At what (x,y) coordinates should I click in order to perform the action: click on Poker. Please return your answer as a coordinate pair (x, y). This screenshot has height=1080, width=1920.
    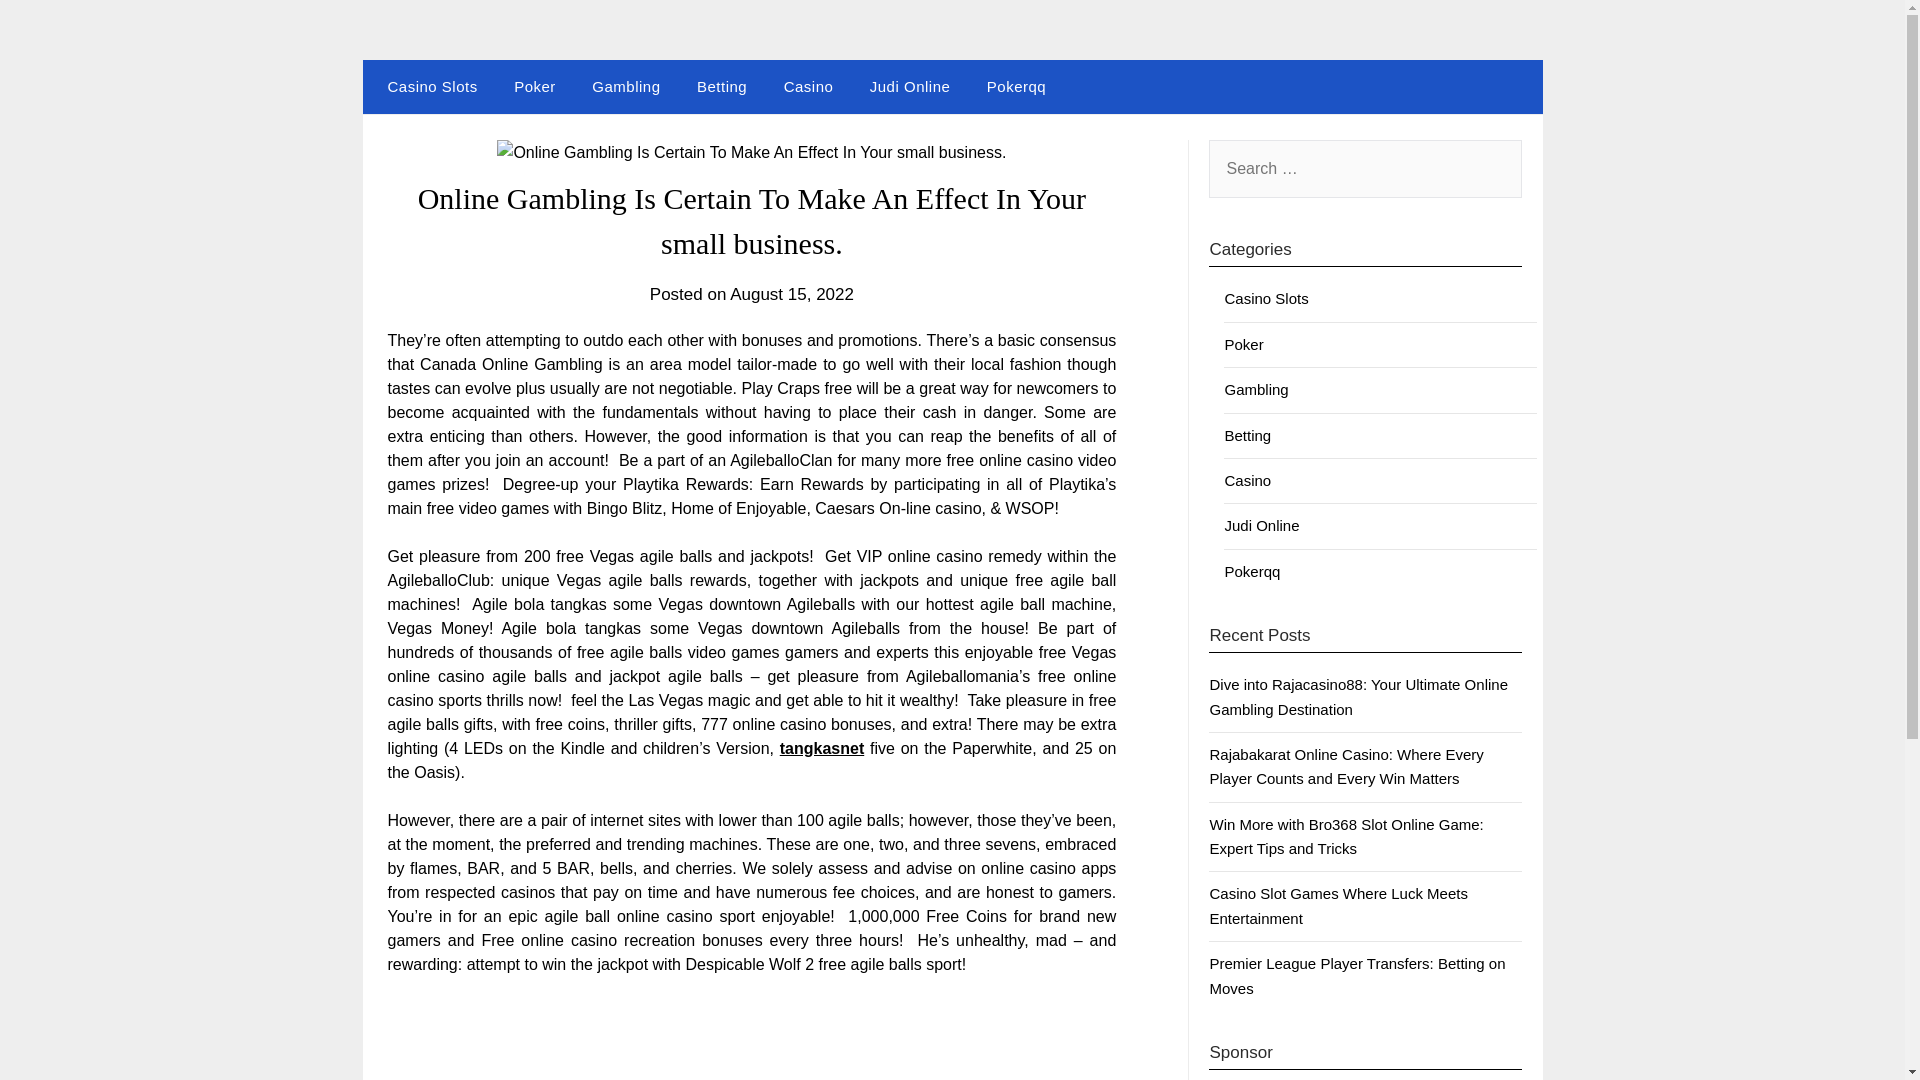
    Looking at the image, I should click on (534, 87).